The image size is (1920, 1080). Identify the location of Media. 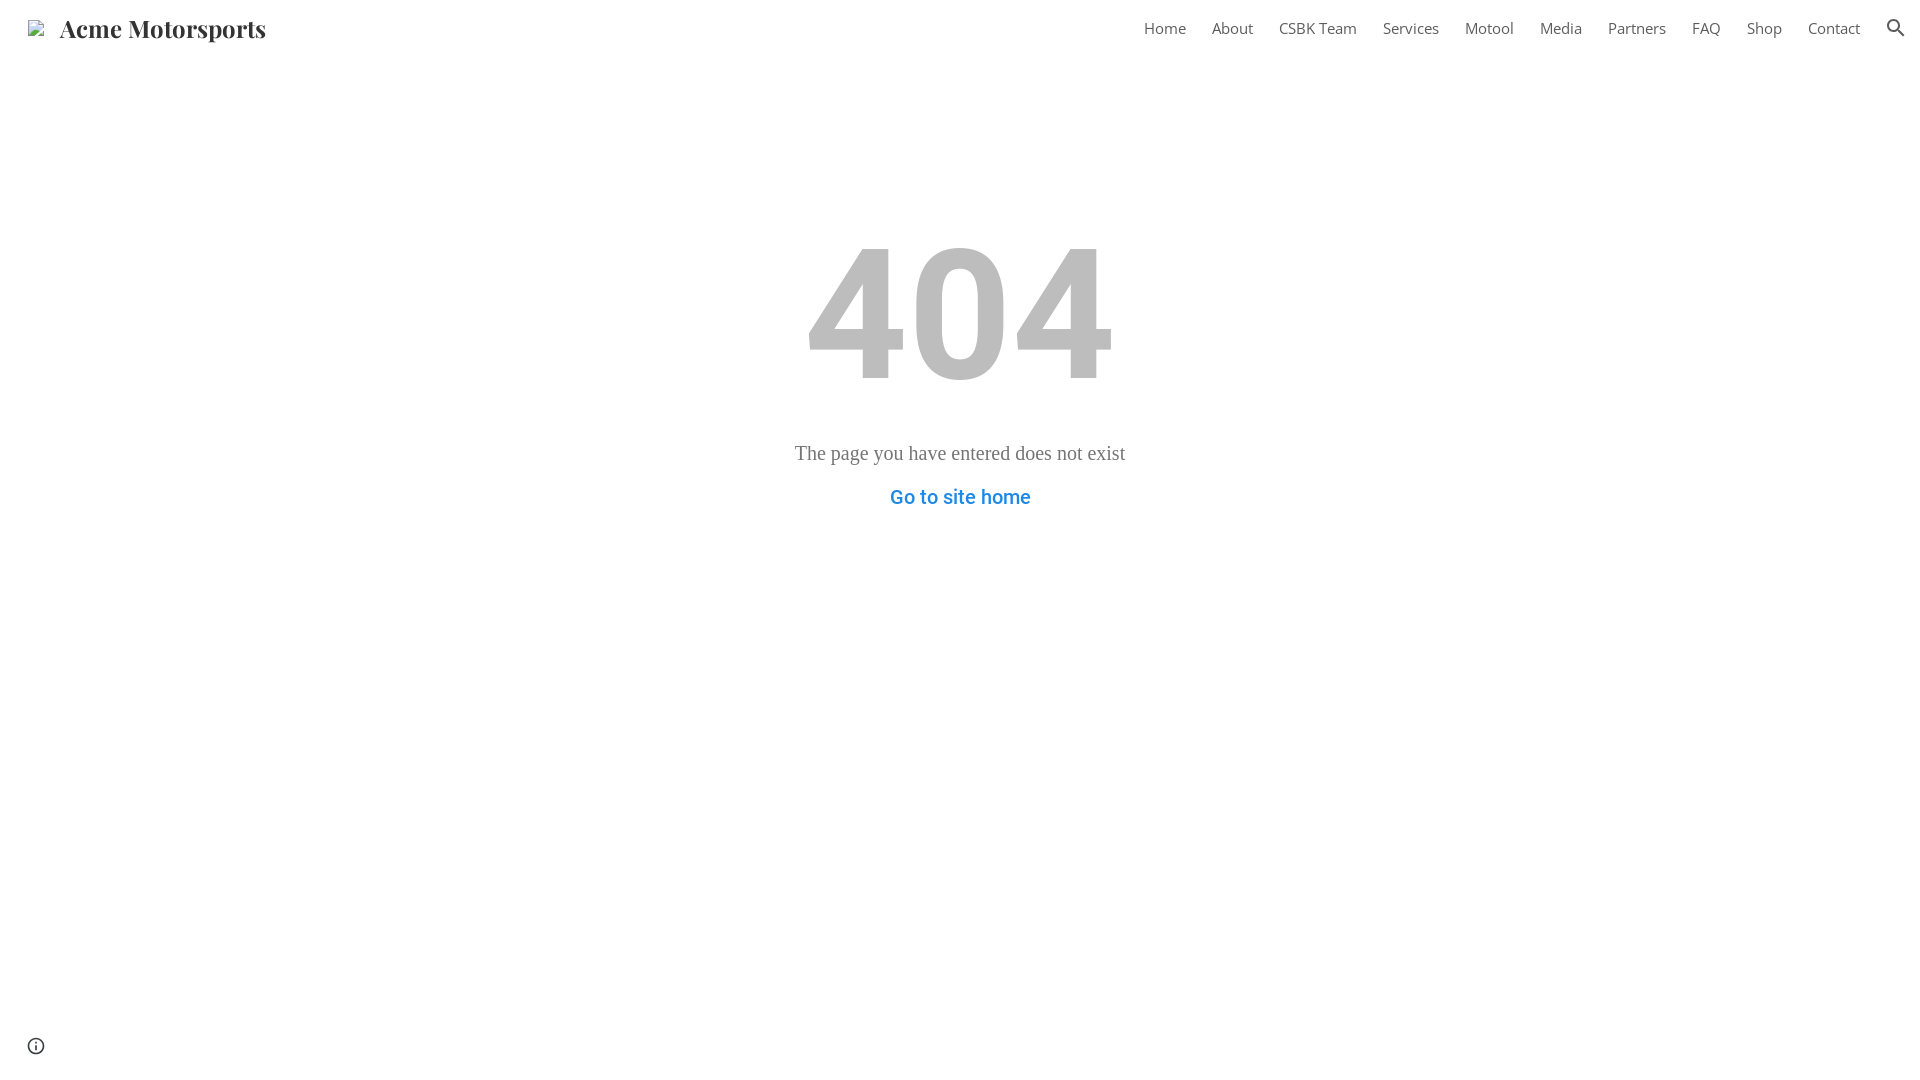
(1561, 28).